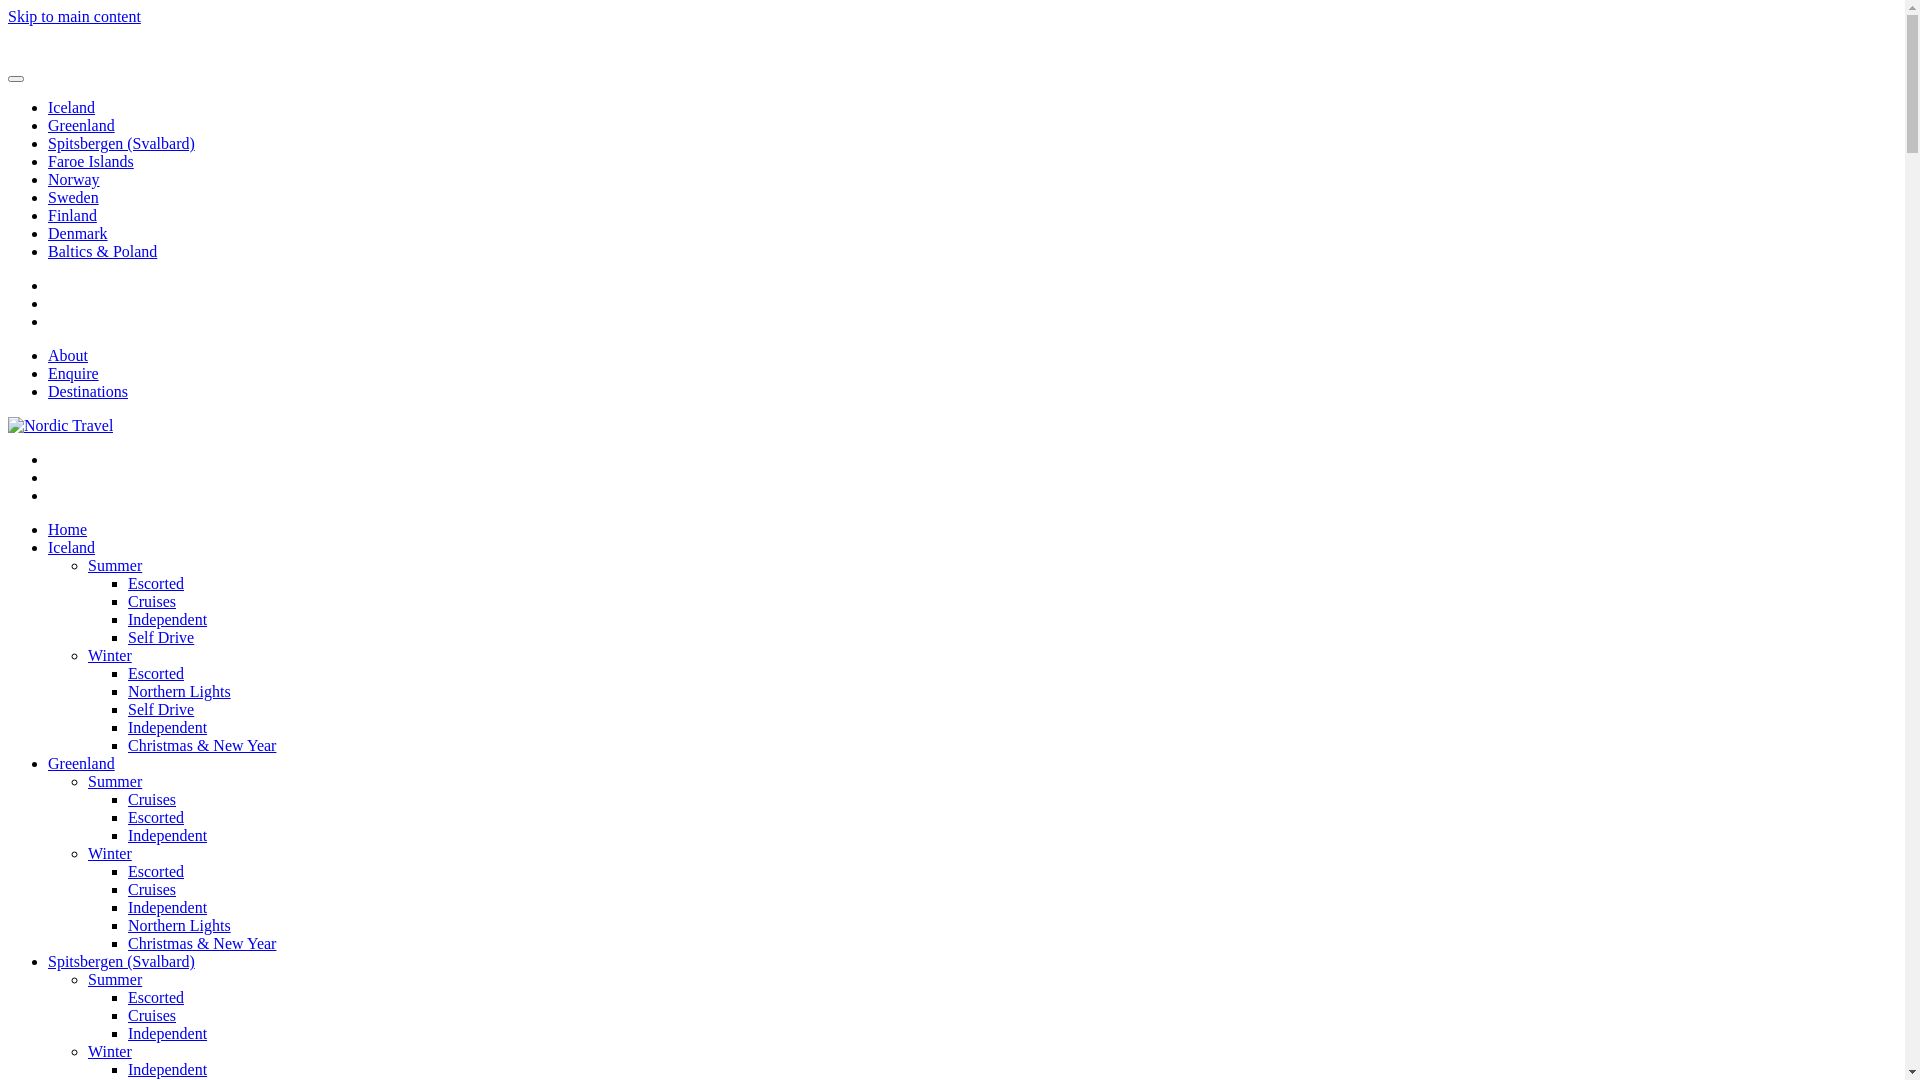  I want to click on Escorted, so click(156, 818).